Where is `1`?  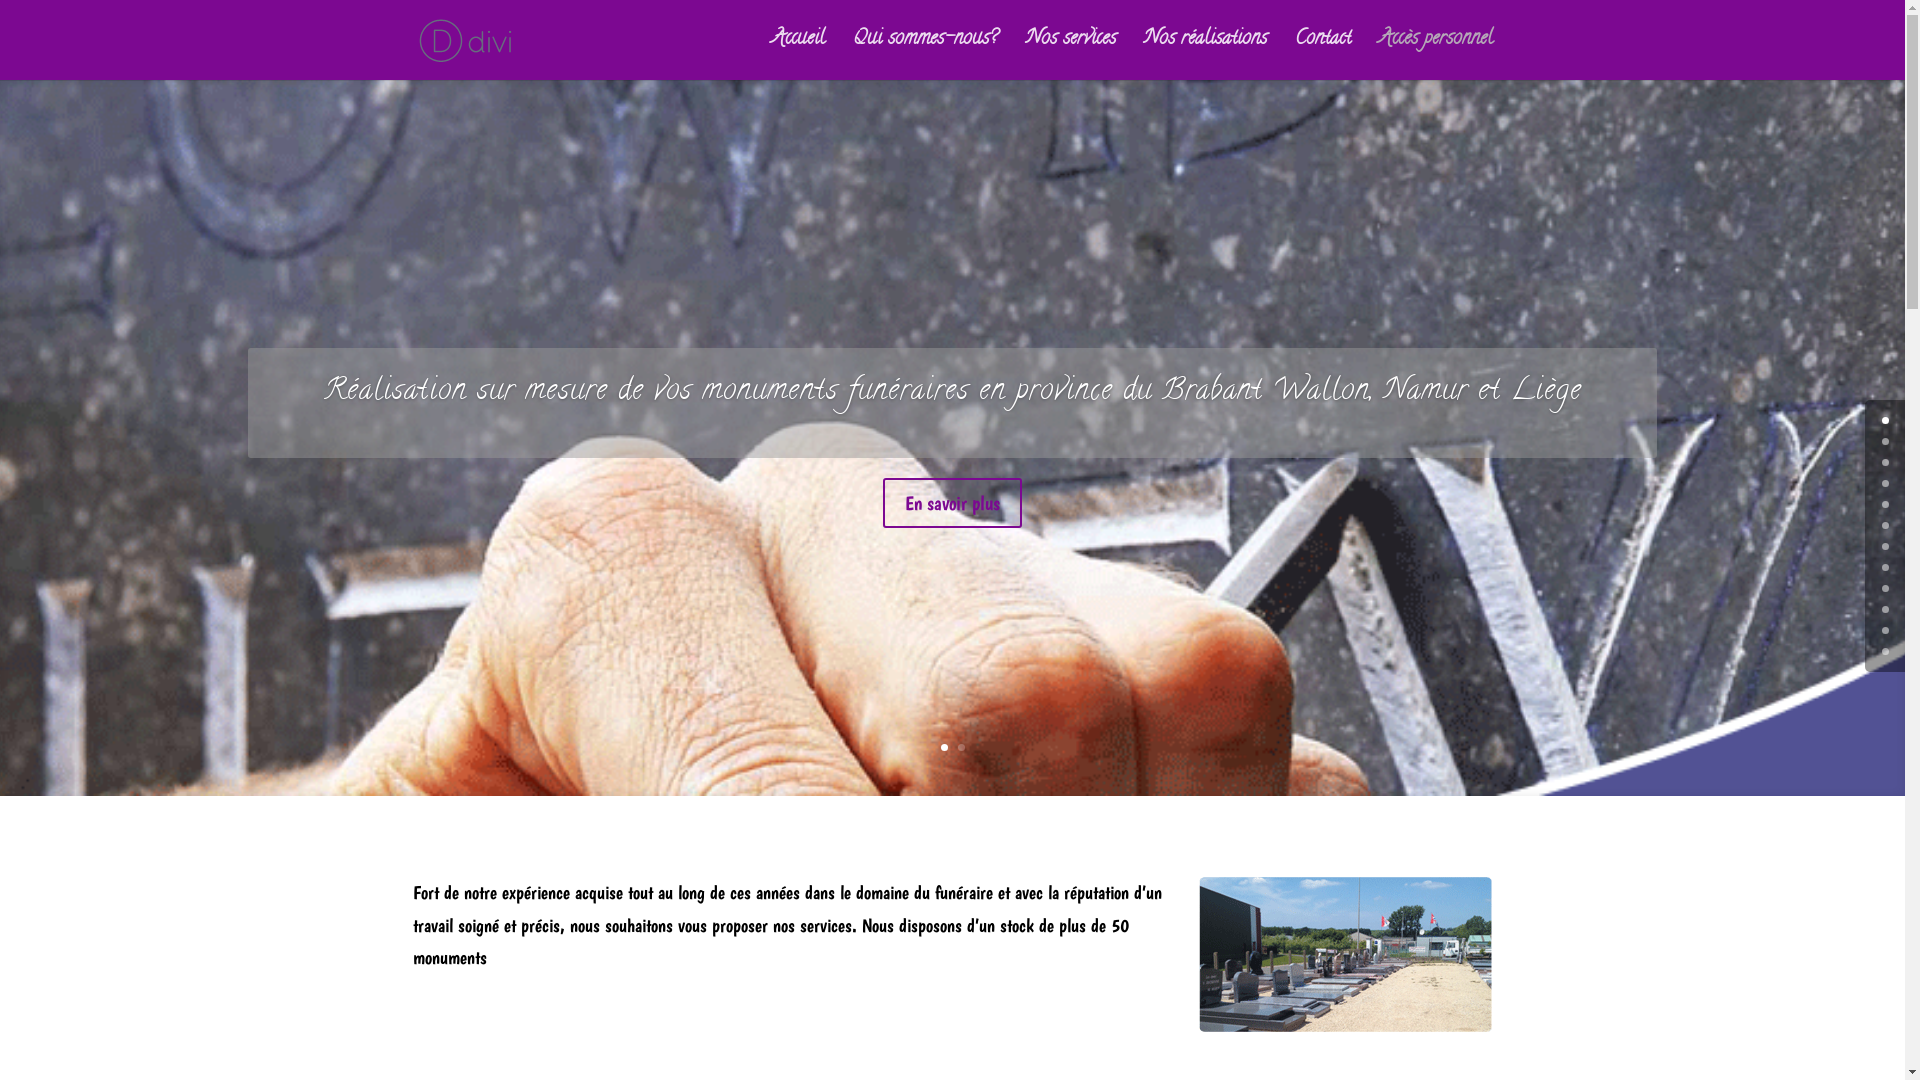
1 is located at coordinates (944, 748).